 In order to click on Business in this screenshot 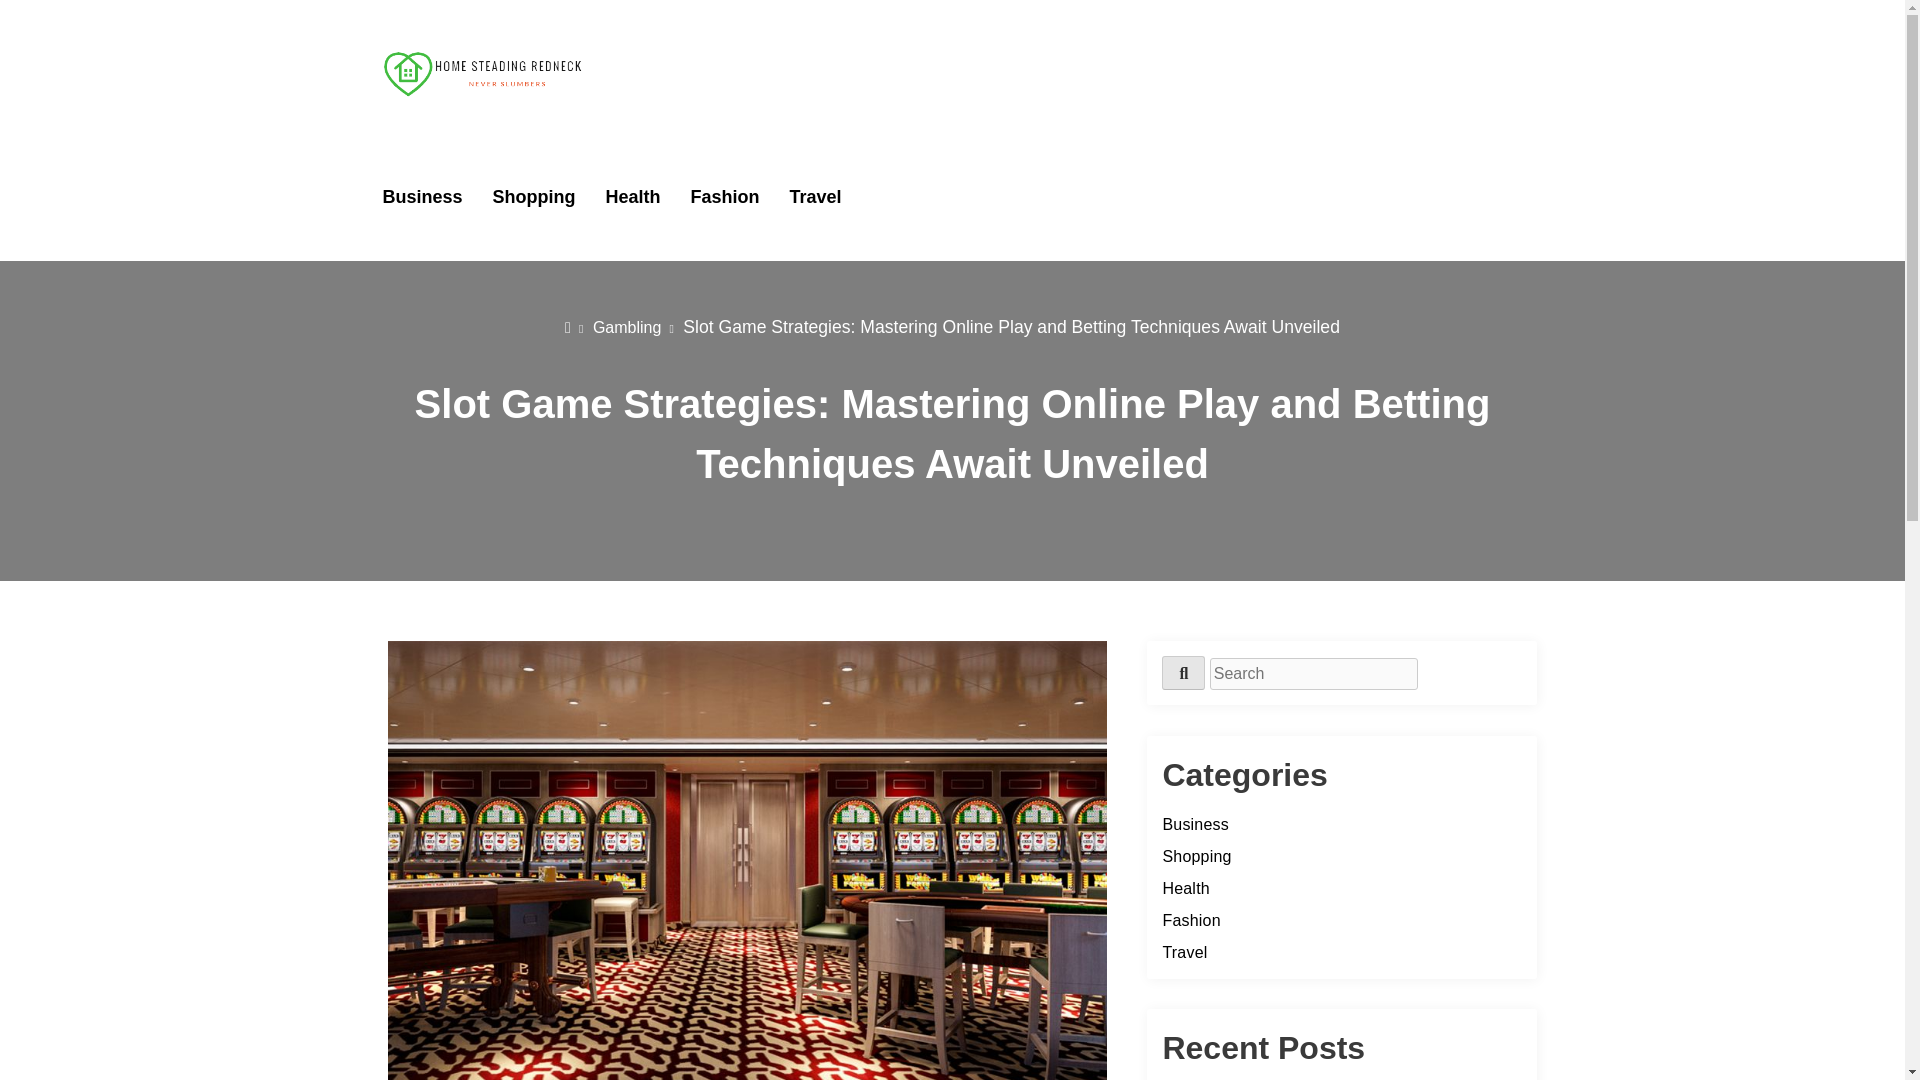, I will do `click(422, 196)`.